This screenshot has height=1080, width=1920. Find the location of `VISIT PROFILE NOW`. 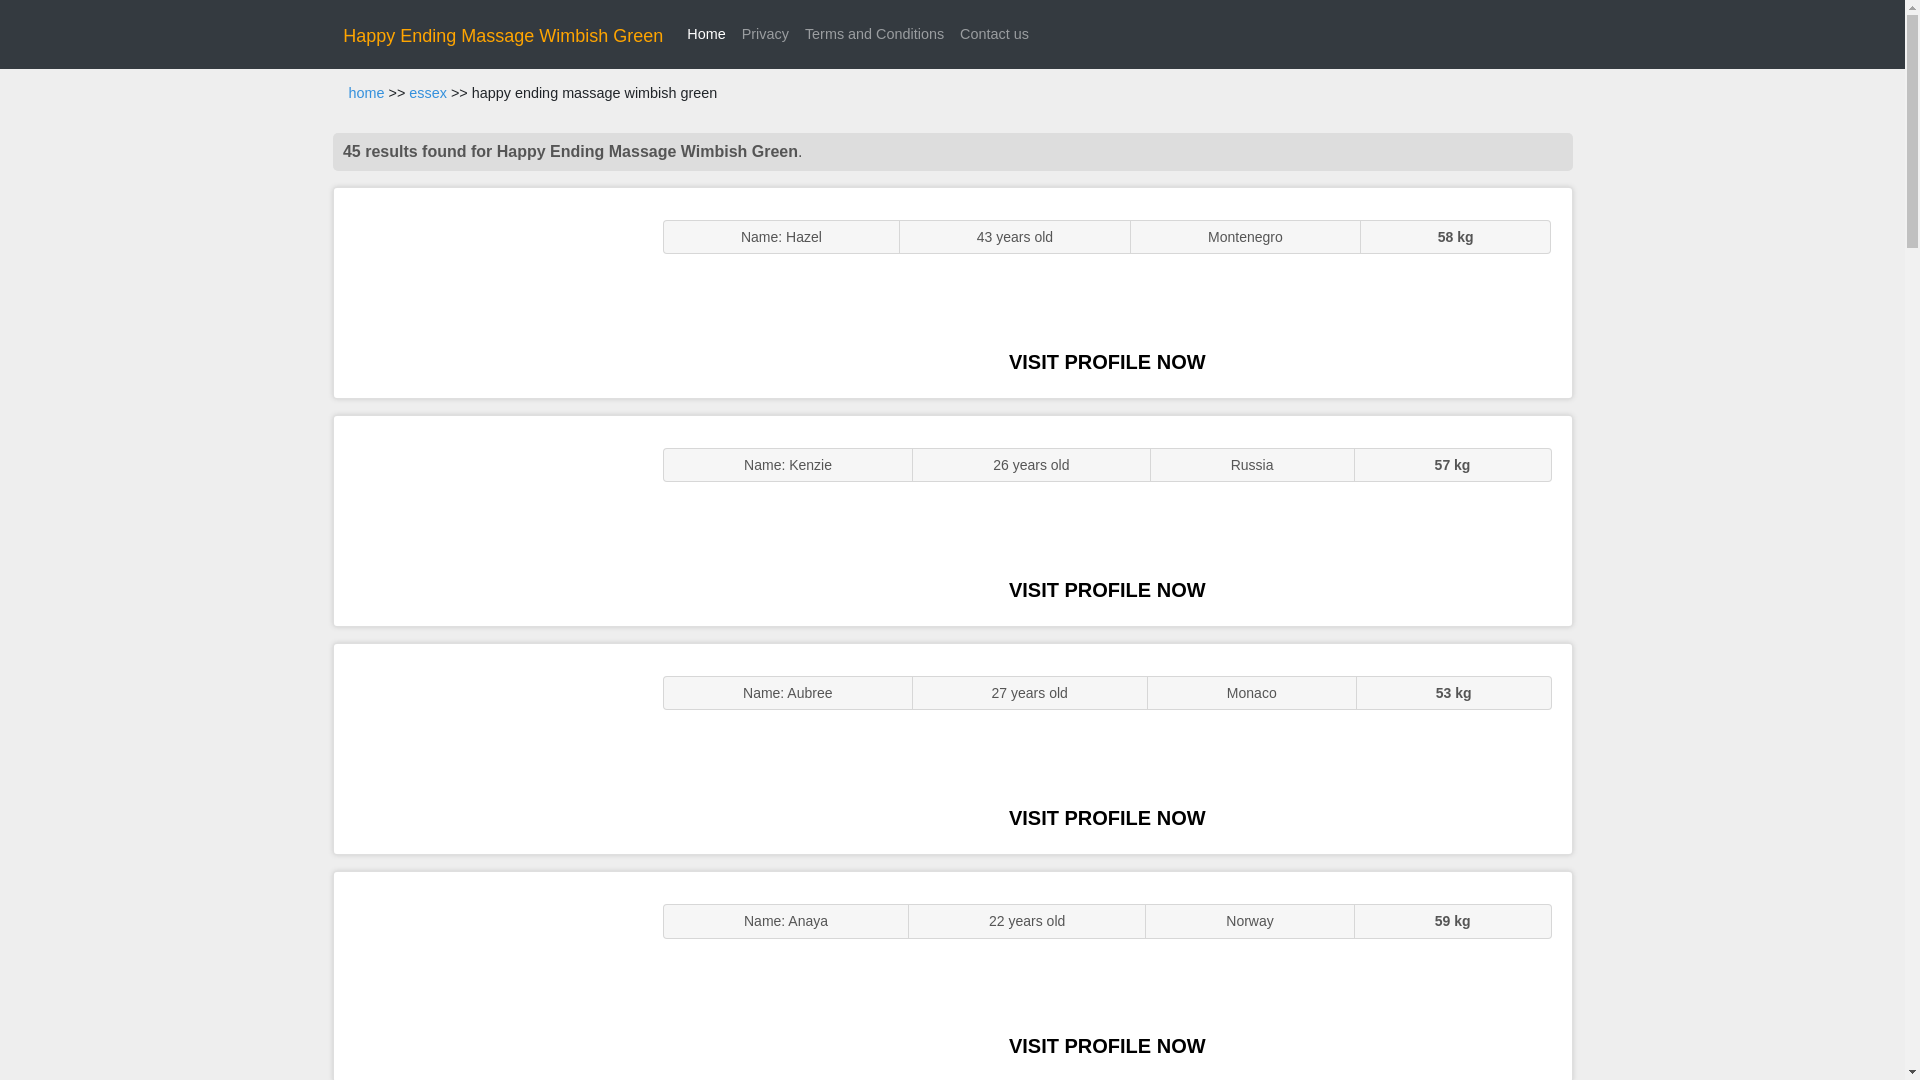

VISIT PROFILE NOW is located at coordinates (1107, 818).